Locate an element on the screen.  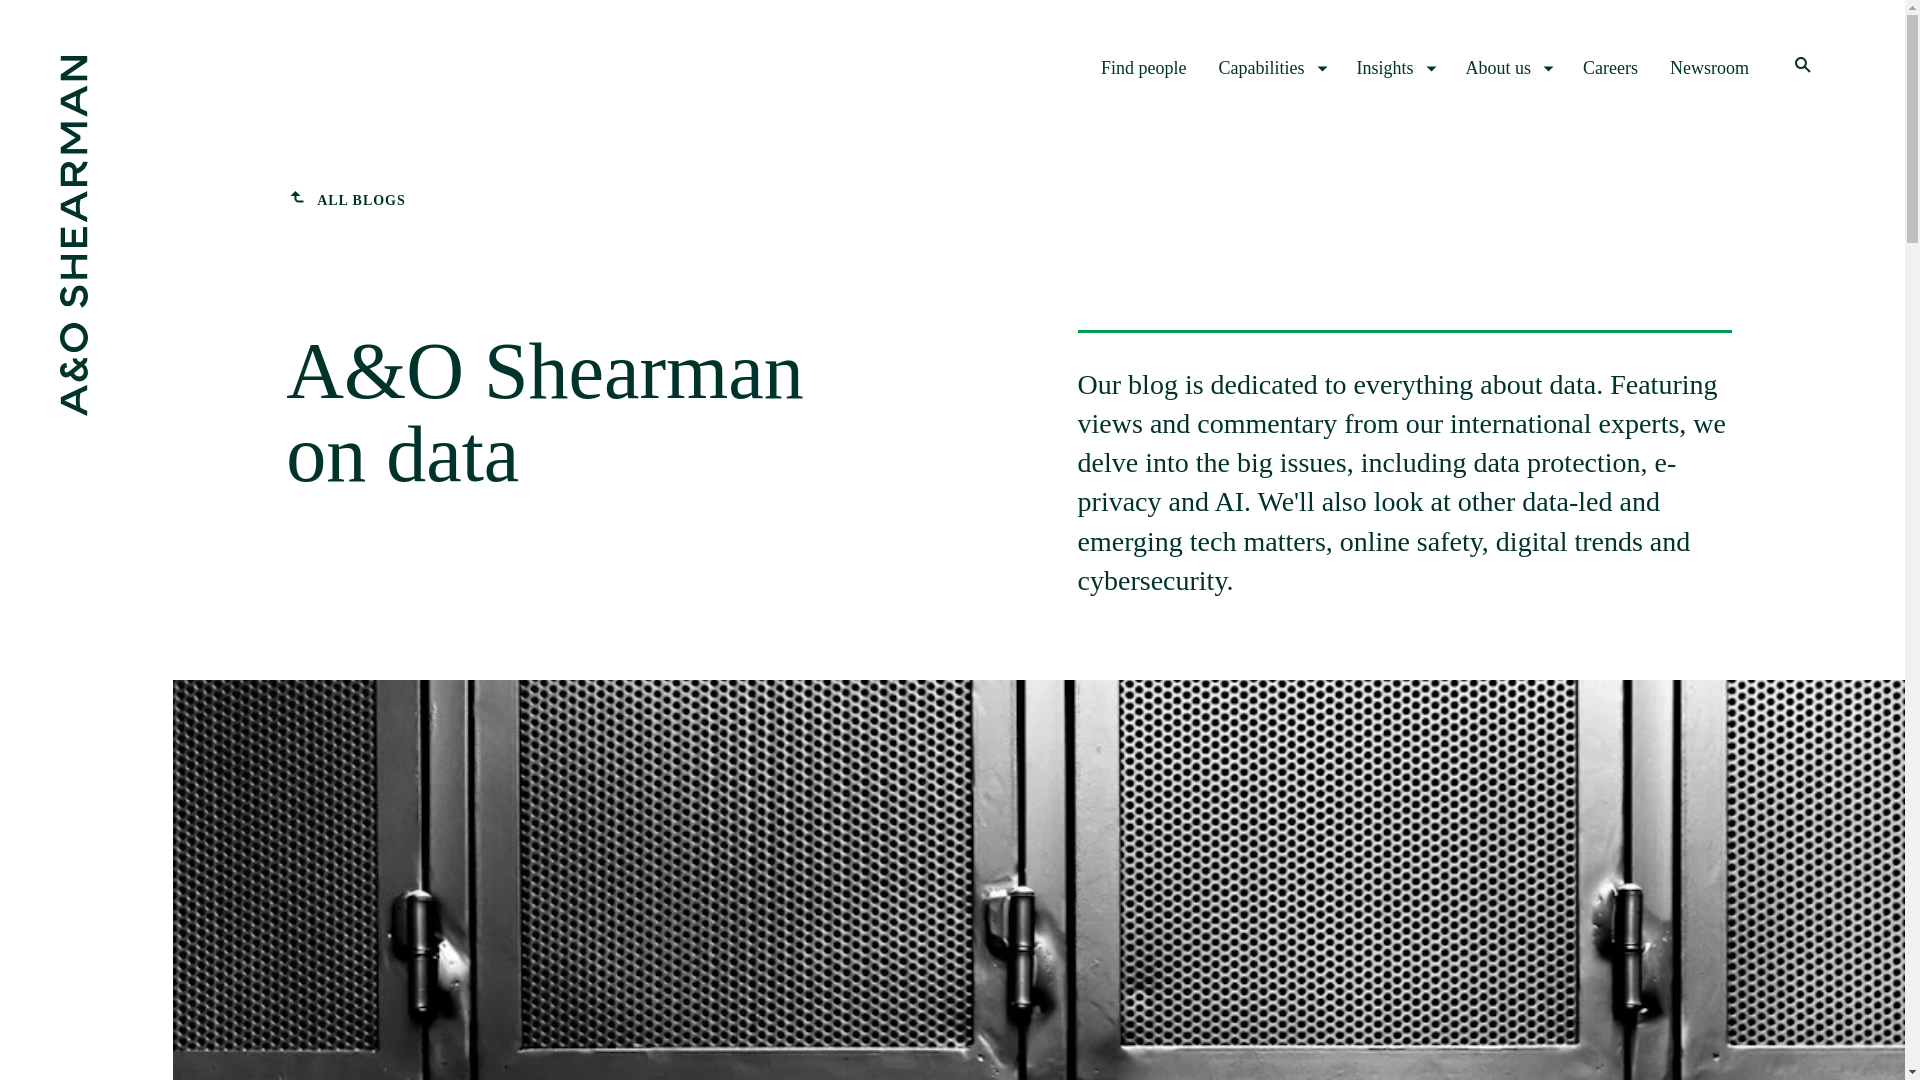
Careers is located at coordinates (1610, 68).